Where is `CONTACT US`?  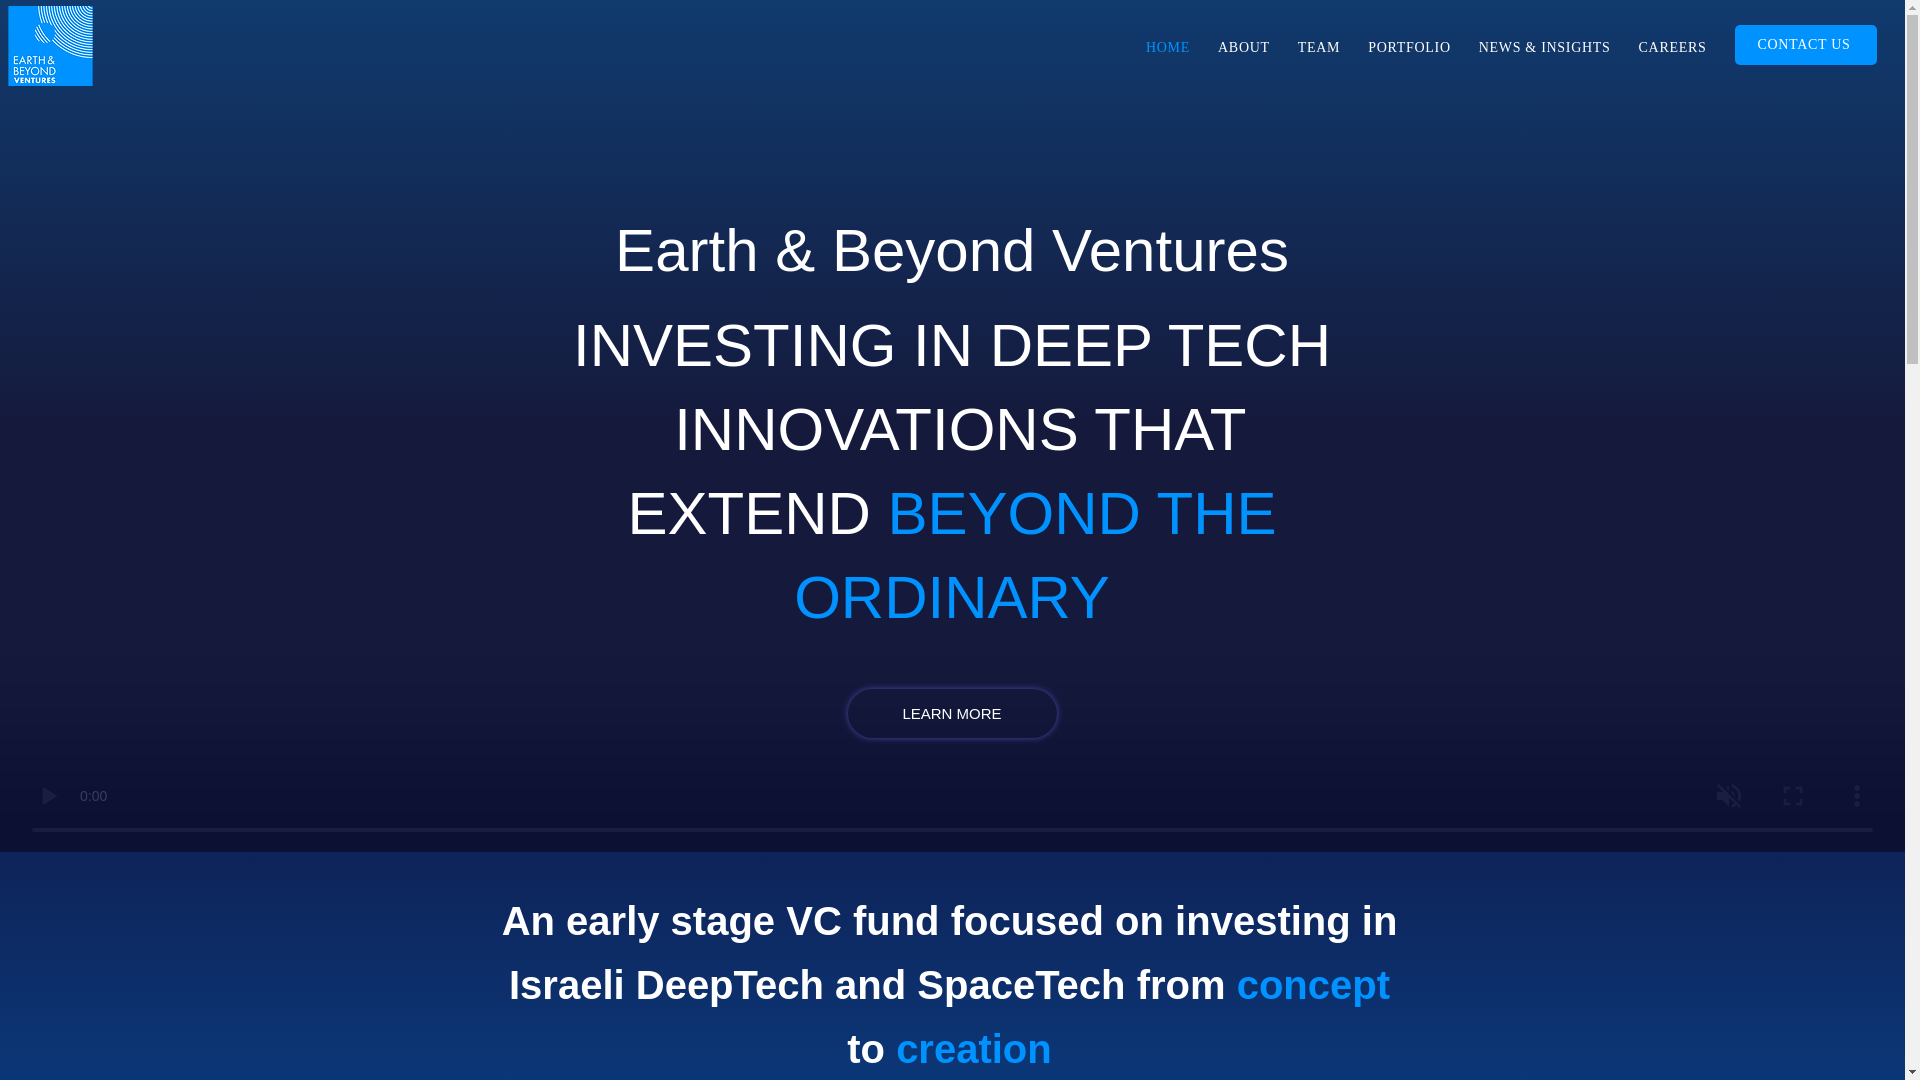 CONTACT US is located at coordinates (1806, 44).